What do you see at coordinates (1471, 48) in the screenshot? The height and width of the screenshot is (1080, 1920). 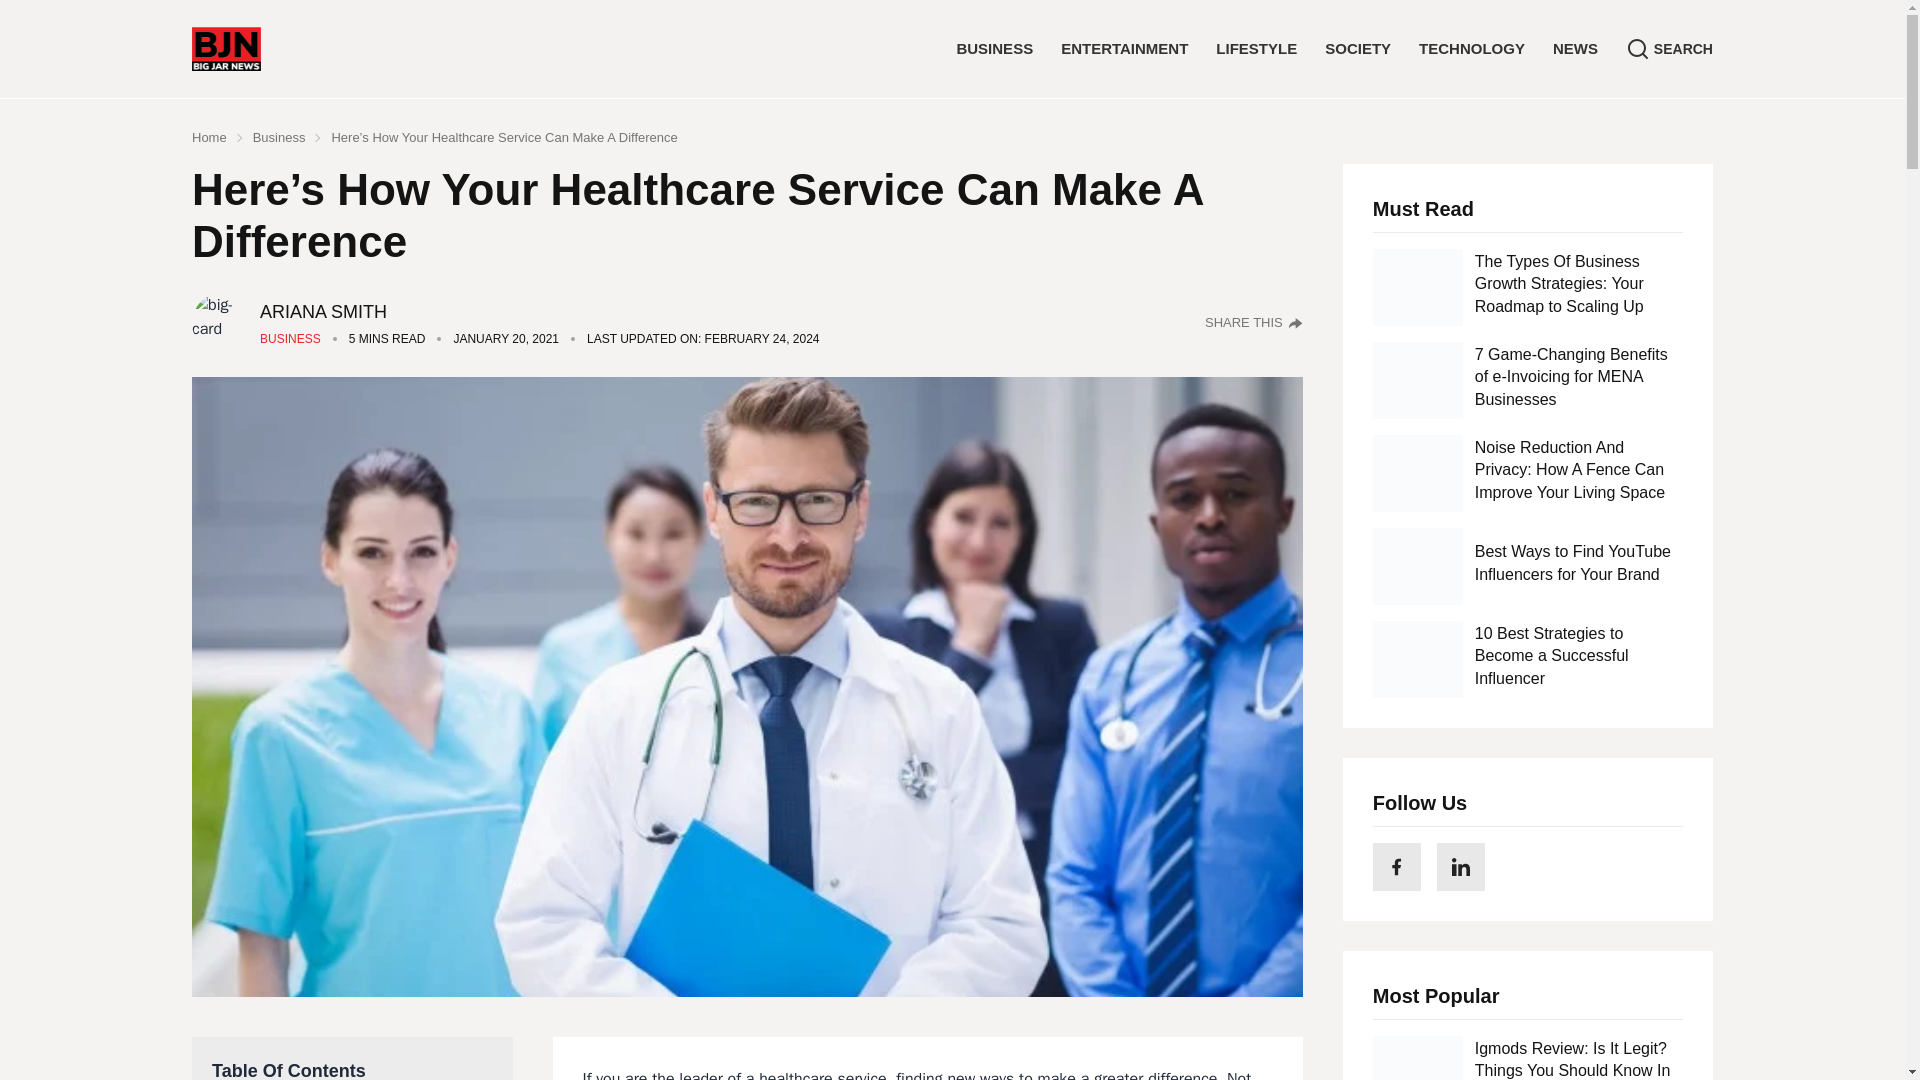 I see `TECHNOLOGY` at bounding box center [1471, 48].